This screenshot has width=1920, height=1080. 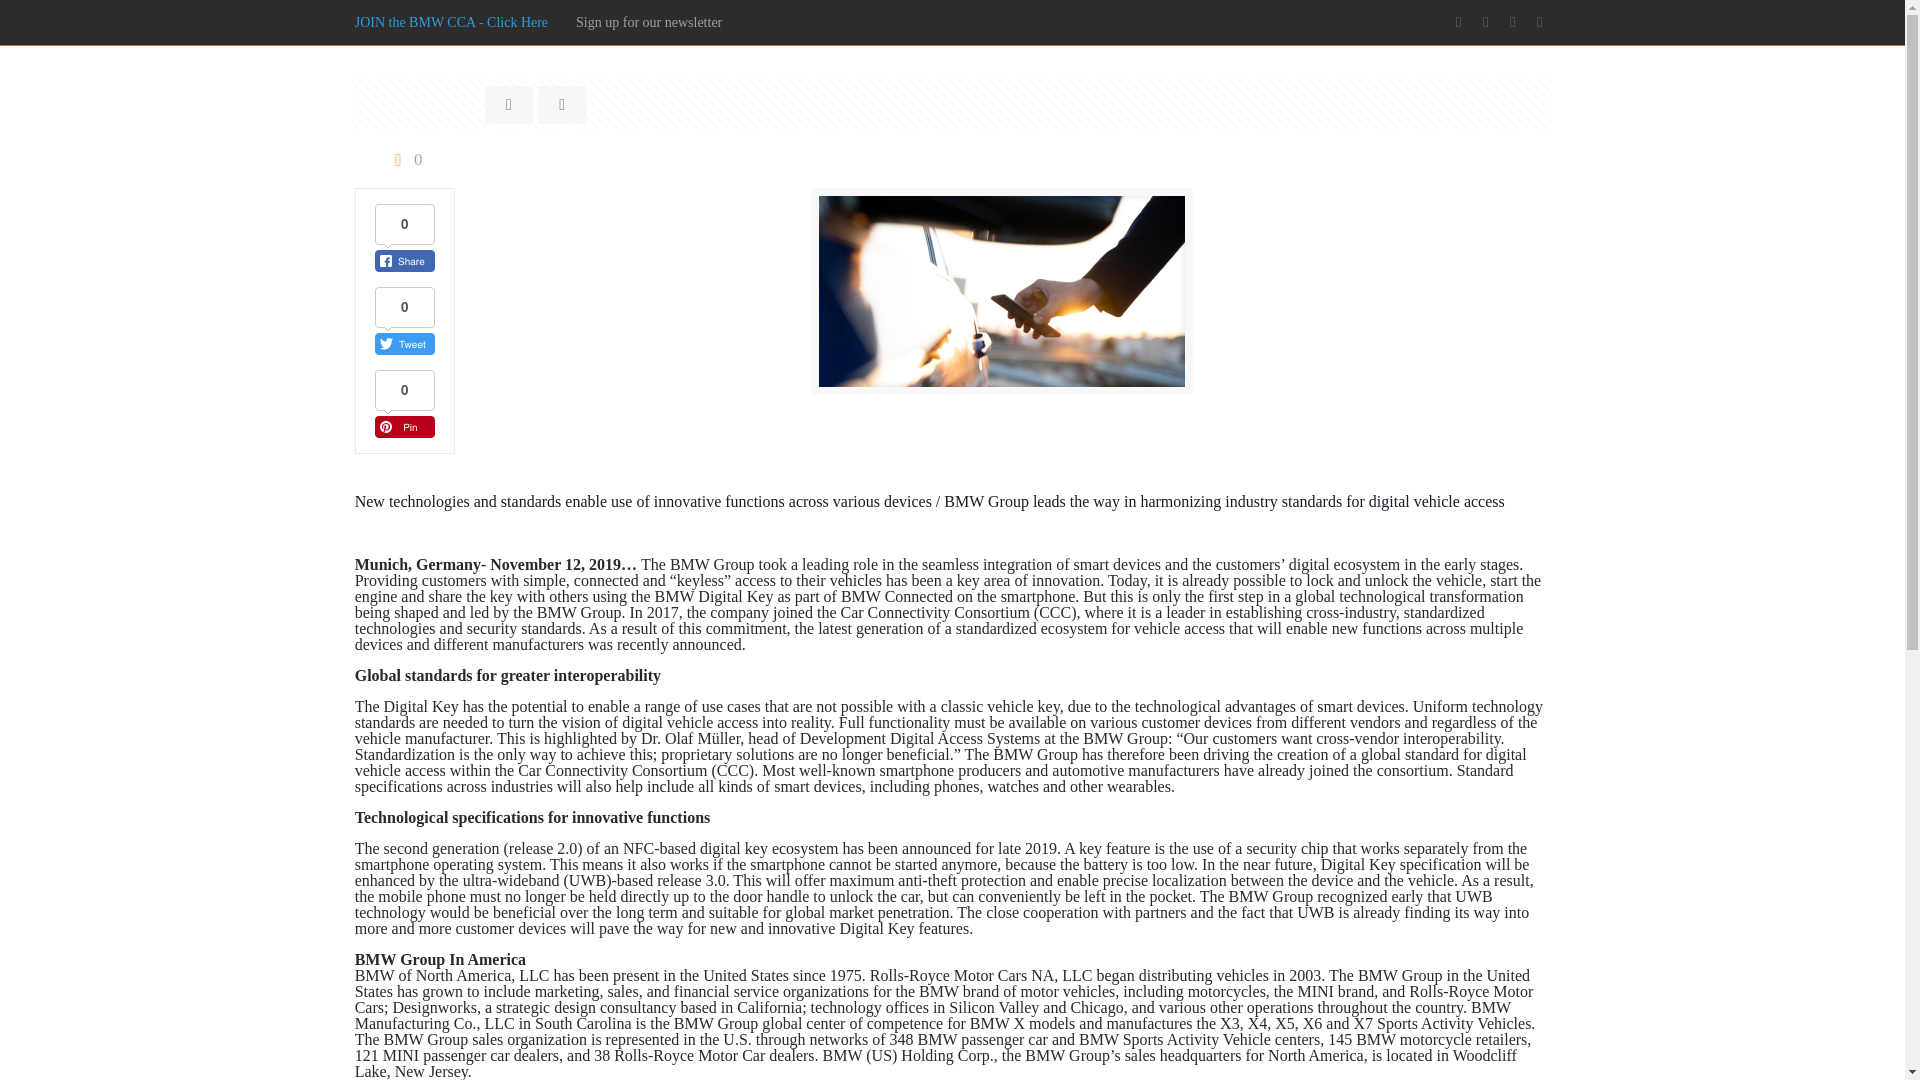 I want to click on Instagram, so click(x=1538, y=22).